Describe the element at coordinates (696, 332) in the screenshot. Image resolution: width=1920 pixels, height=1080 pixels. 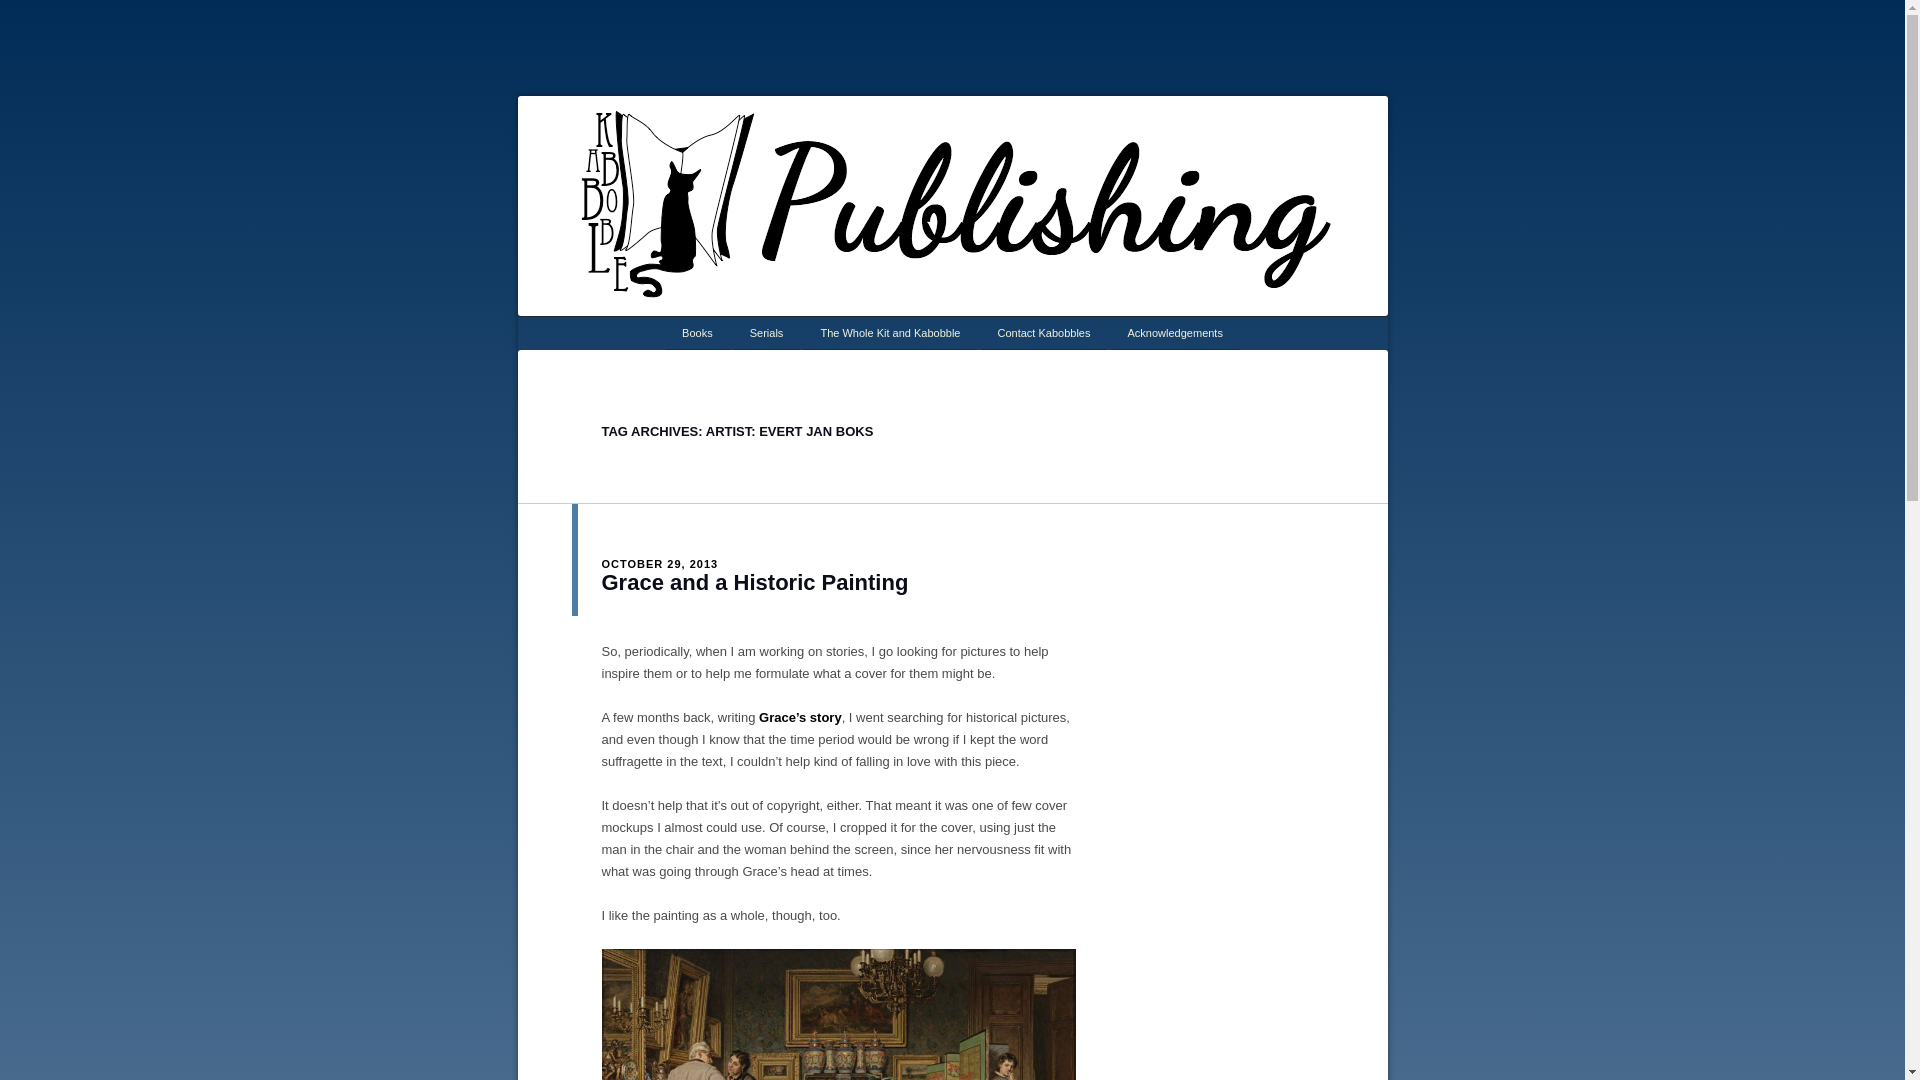
I see `Books` at that location.